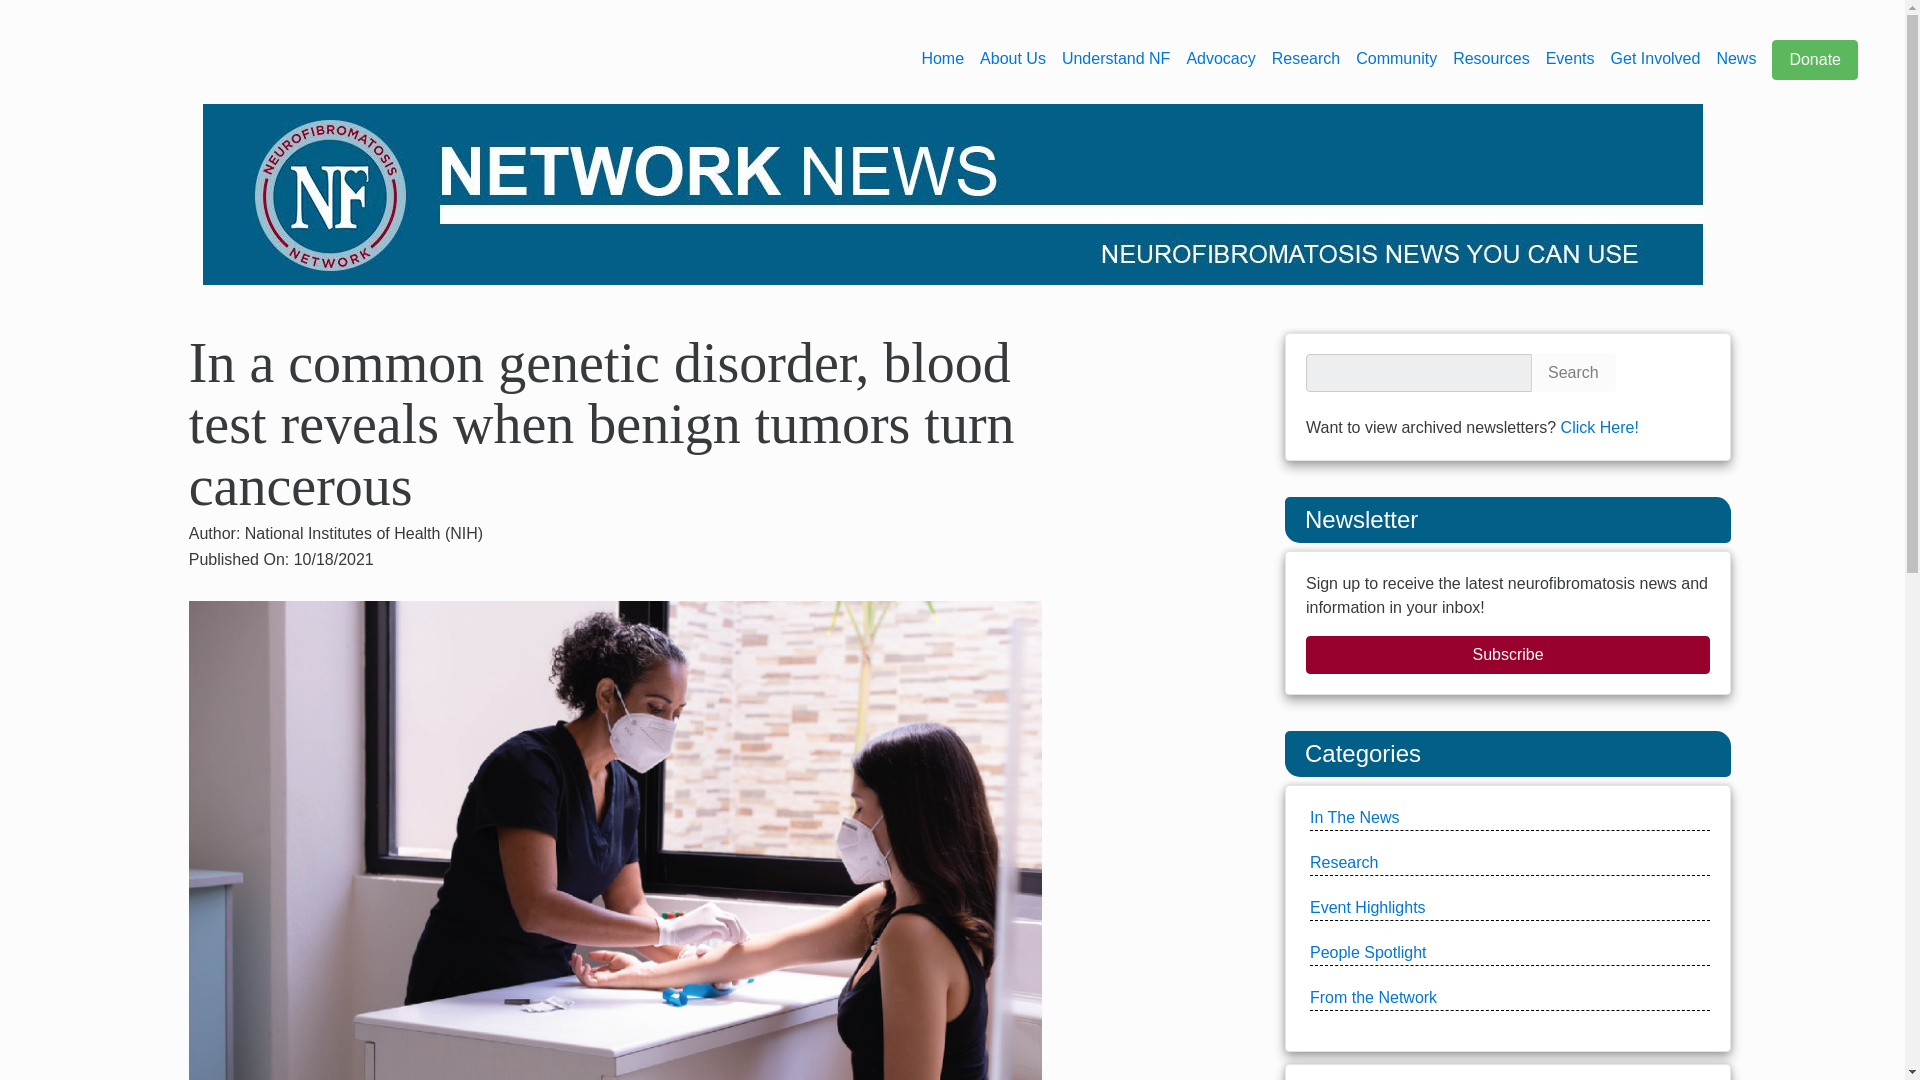  I want to click on Resources, so click(1490, 58).